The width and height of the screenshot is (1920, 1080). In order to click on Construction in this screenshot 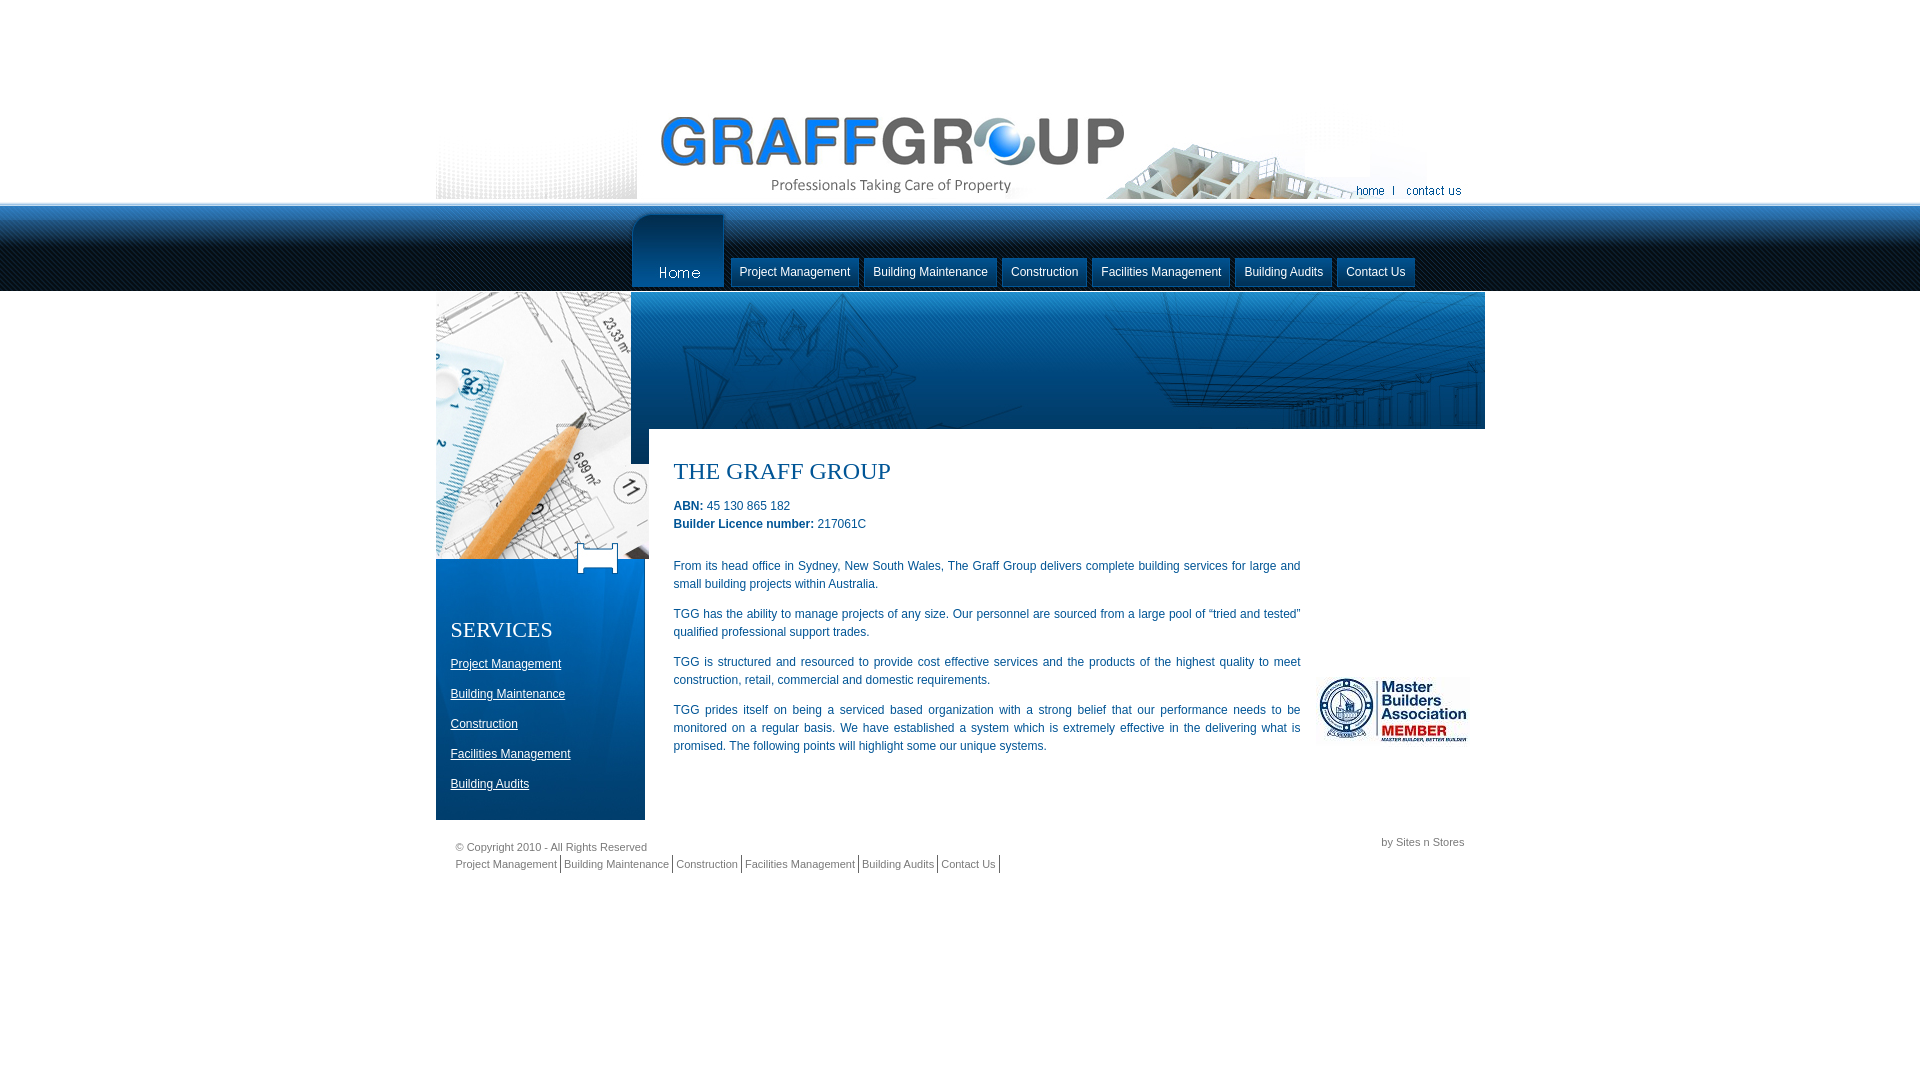, I will do `click(484, 724)`.